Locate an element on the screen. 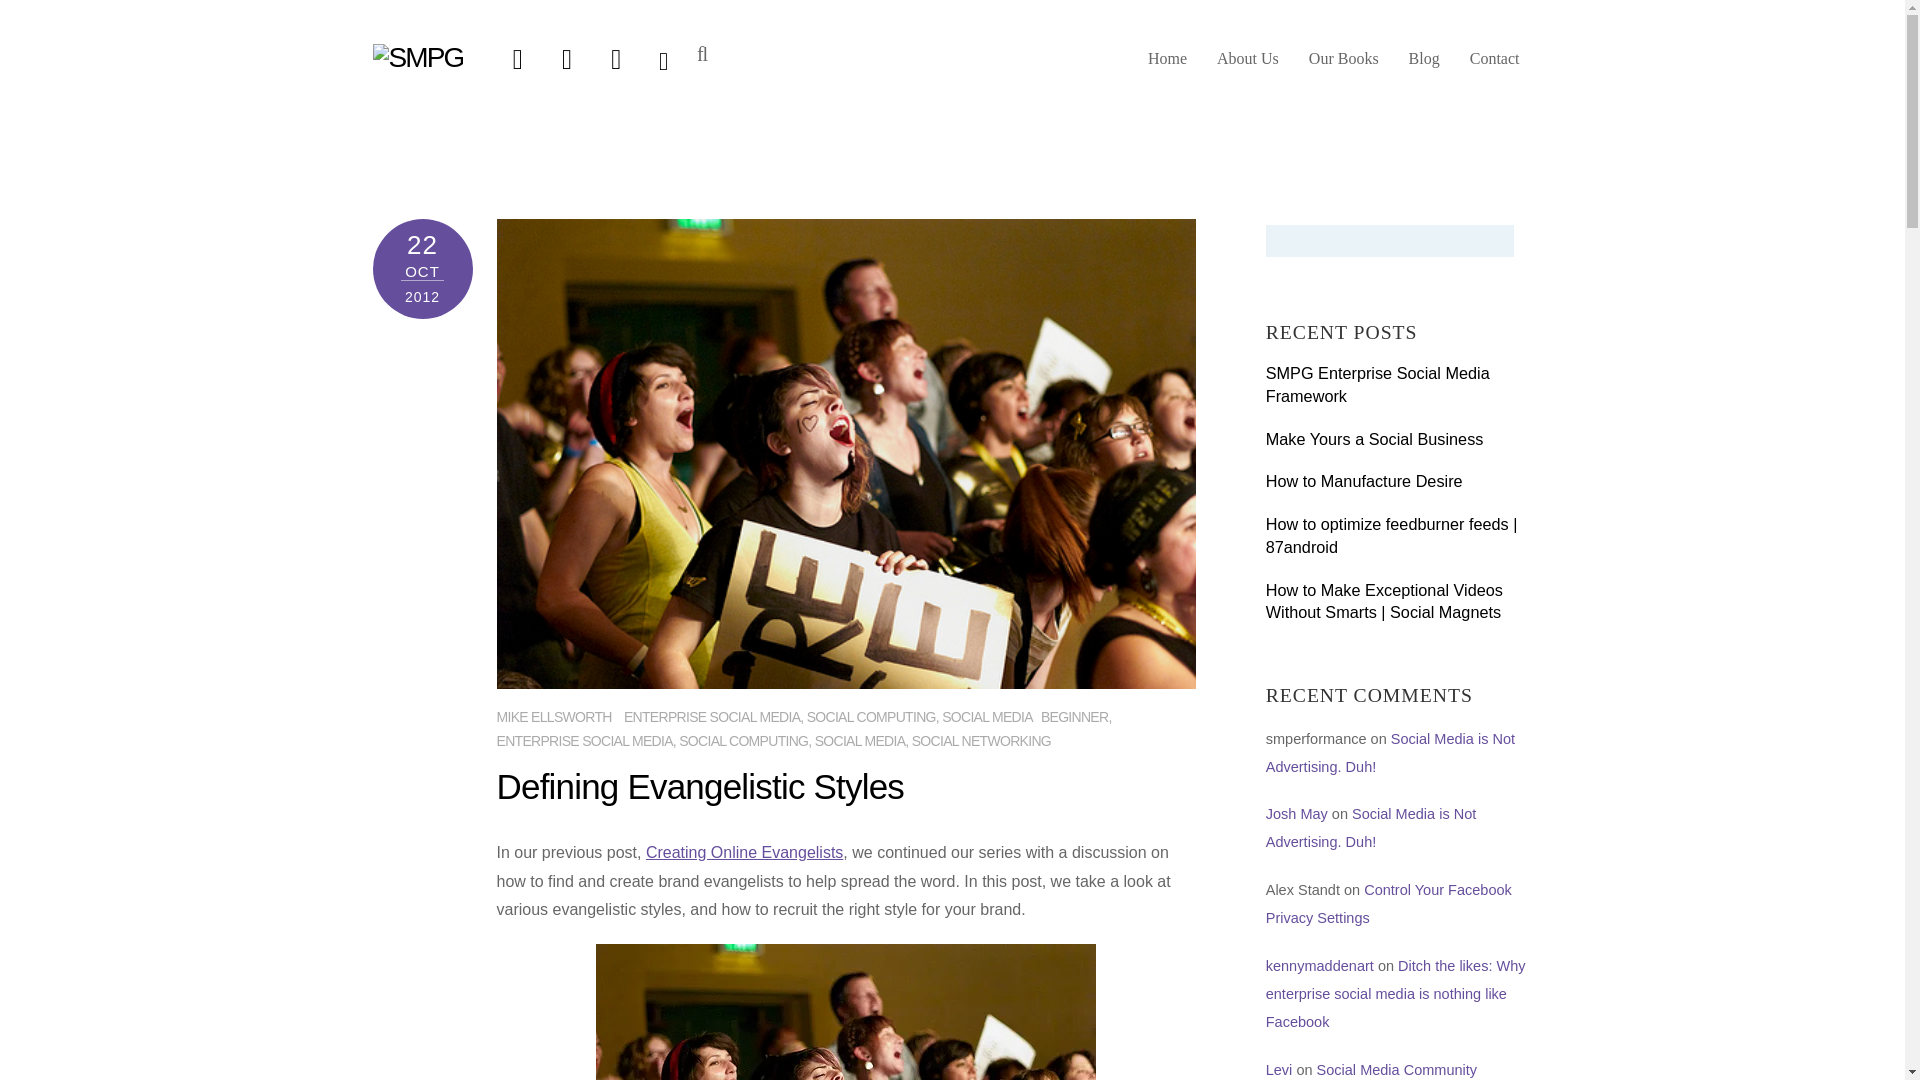  Control Your Facebook Privacy Settings is located at coordinates (1388, 904).